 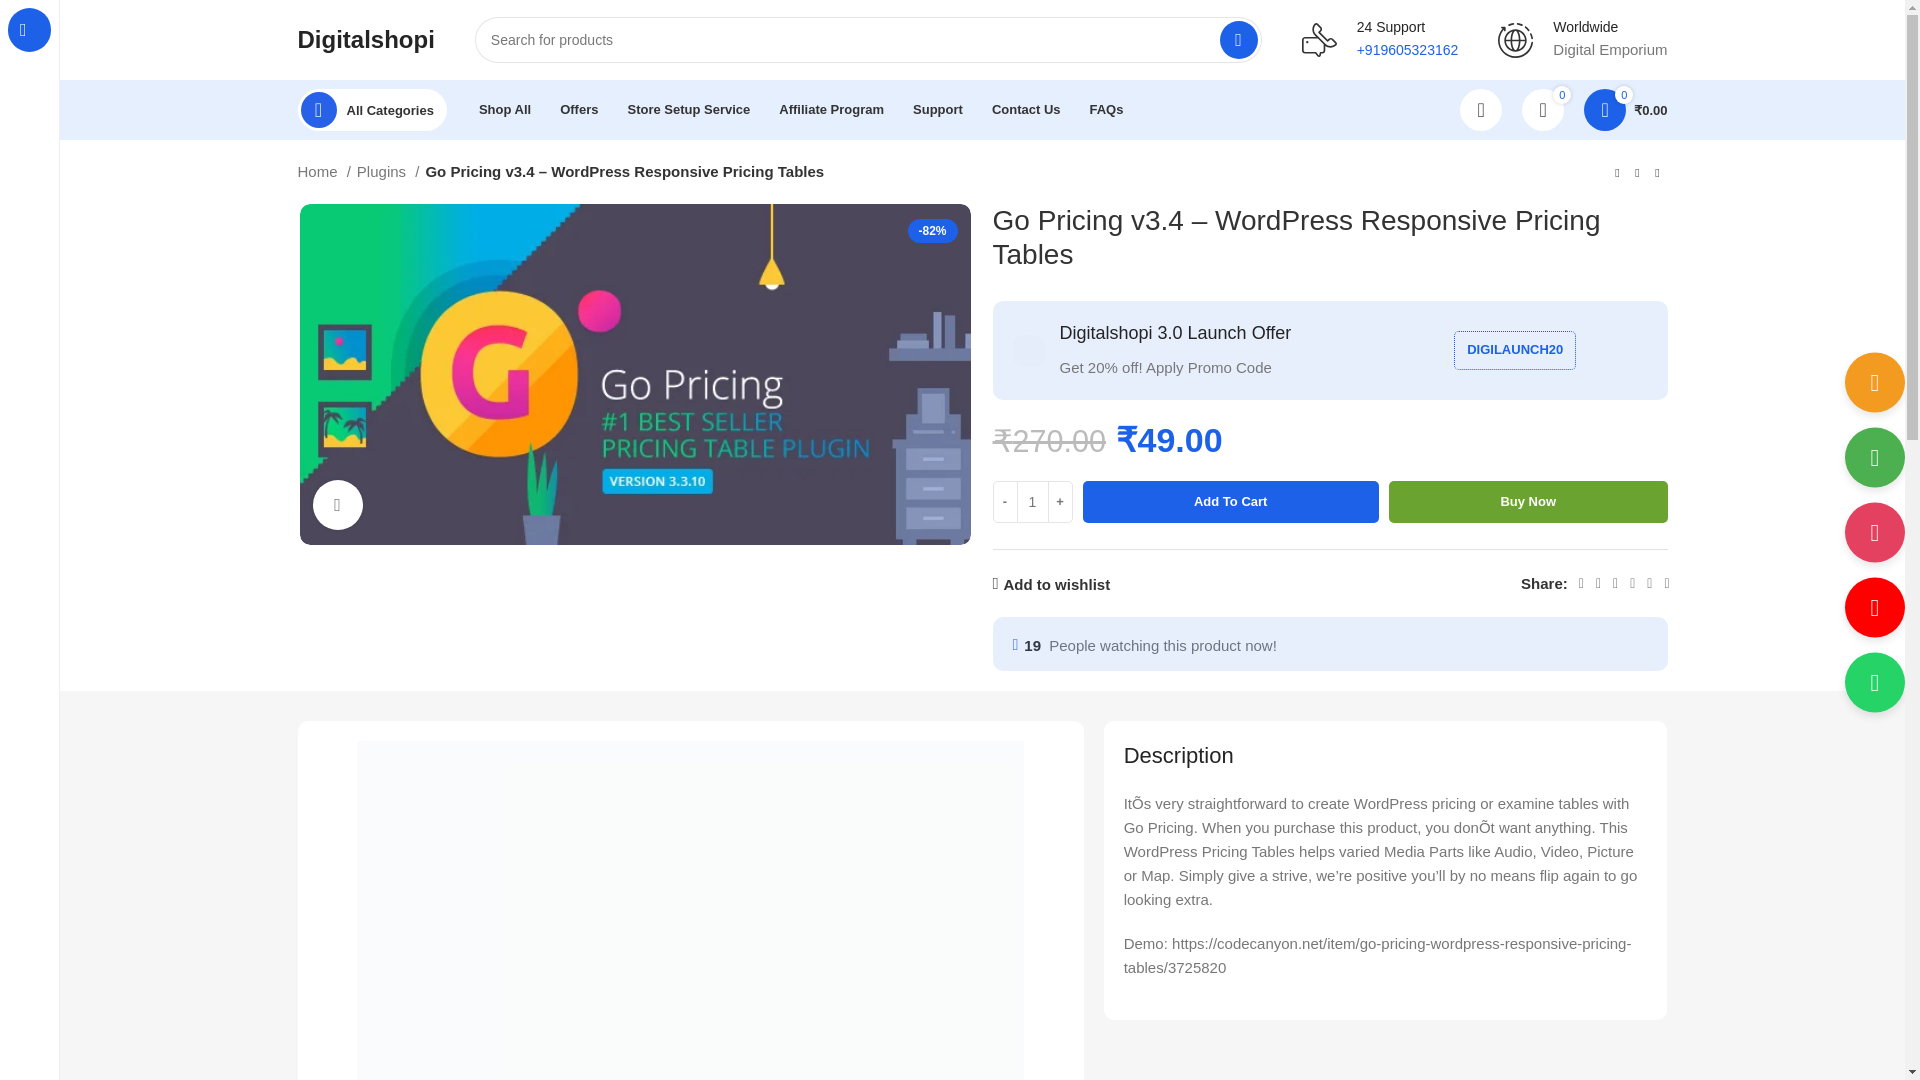 What do you see at coordinates (372, 109) in the screenshot?
I see `All Categories` at bounding box center [372, 109].